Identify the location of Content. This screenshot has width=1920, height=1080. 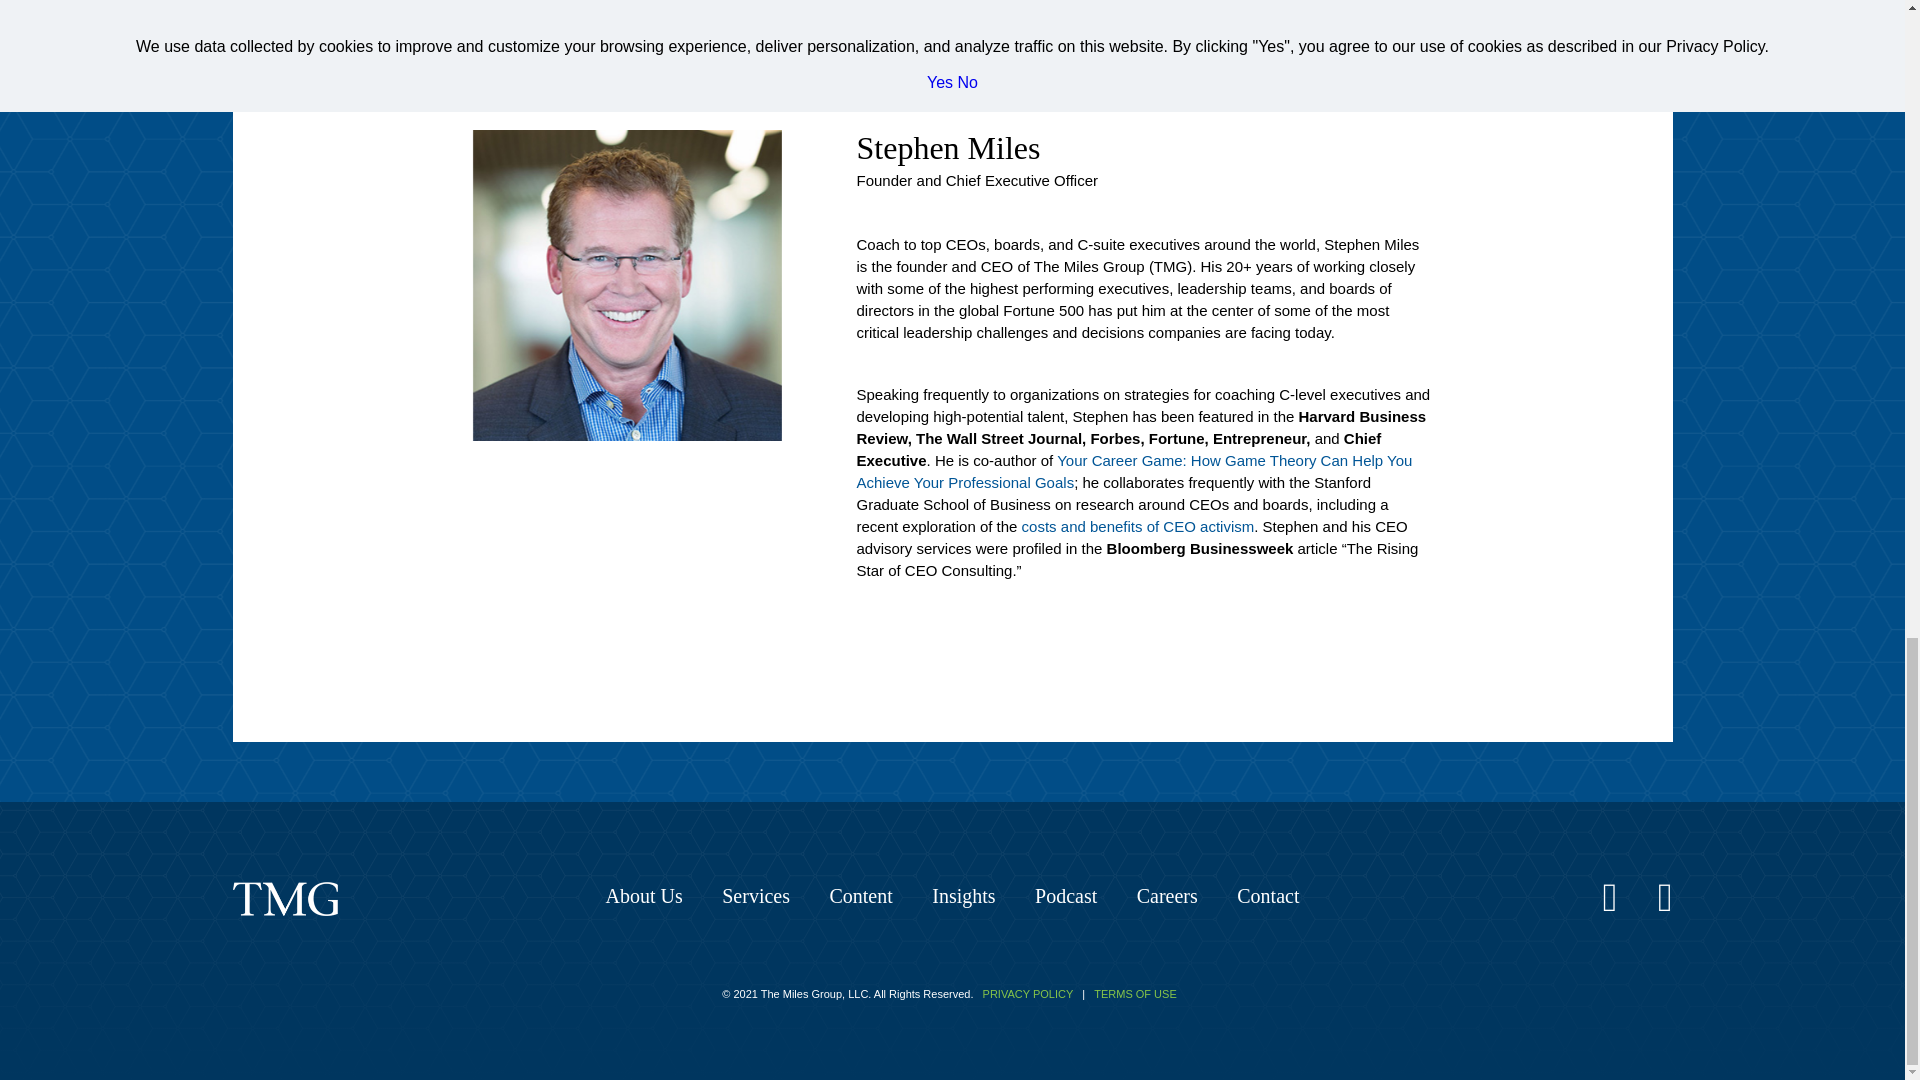
(860, 896).